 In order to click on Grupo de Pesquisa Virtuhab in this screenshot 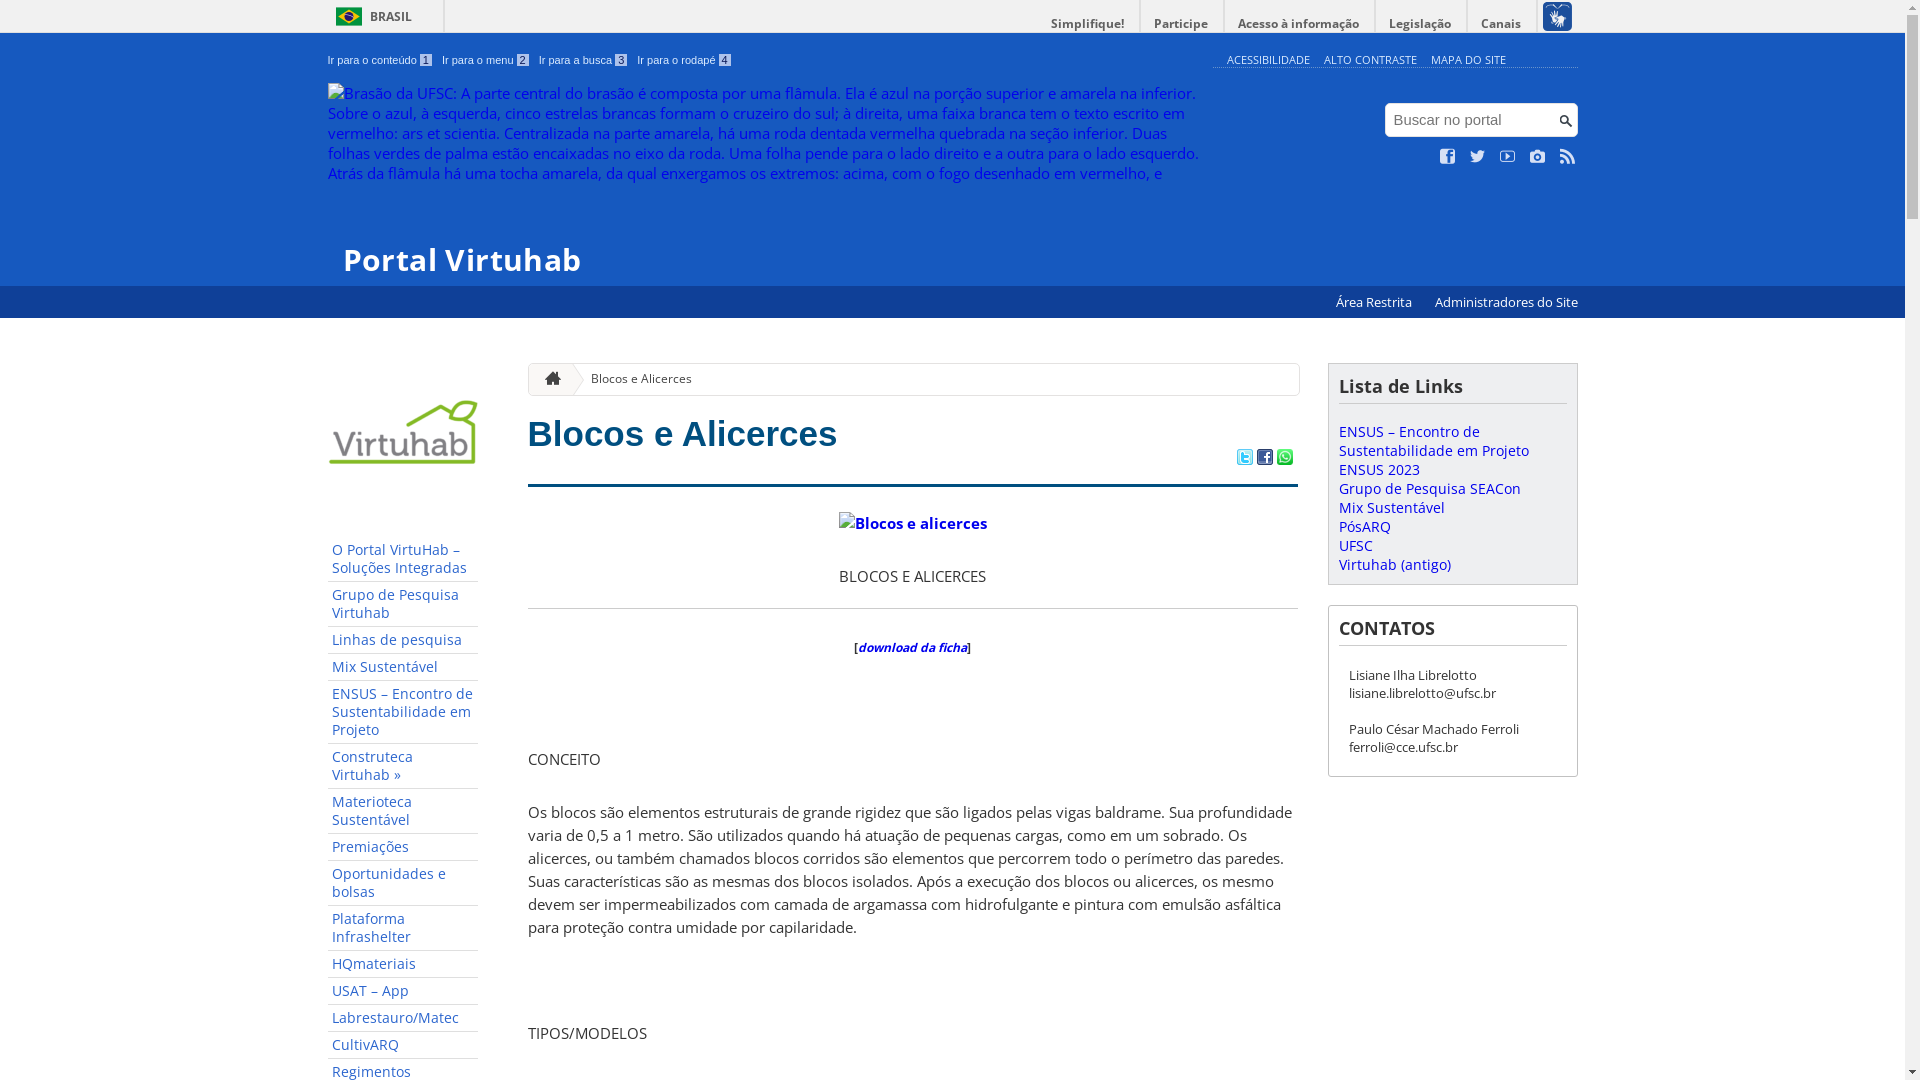, I will do `click(403, 604)`.